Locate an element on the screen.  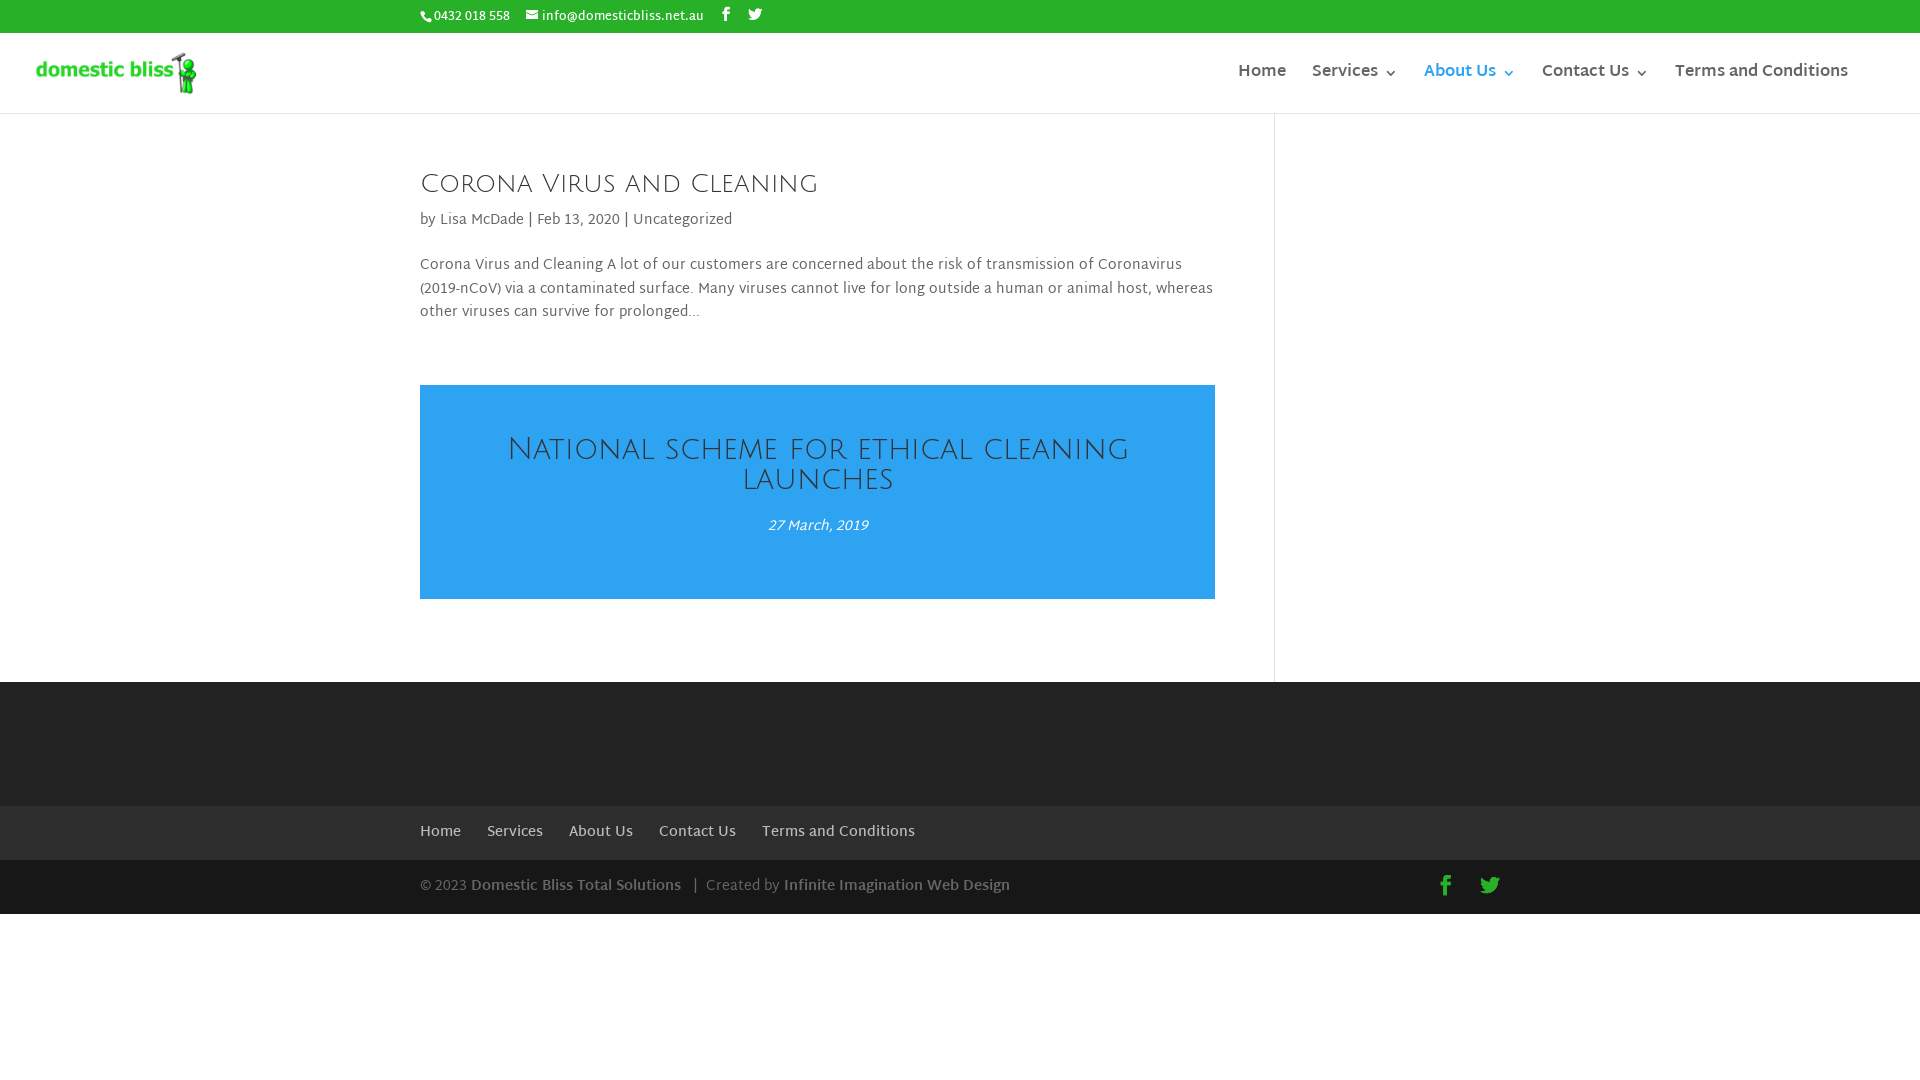
Domestic Bliss Total Solutions is located at coordinates (576, 886).